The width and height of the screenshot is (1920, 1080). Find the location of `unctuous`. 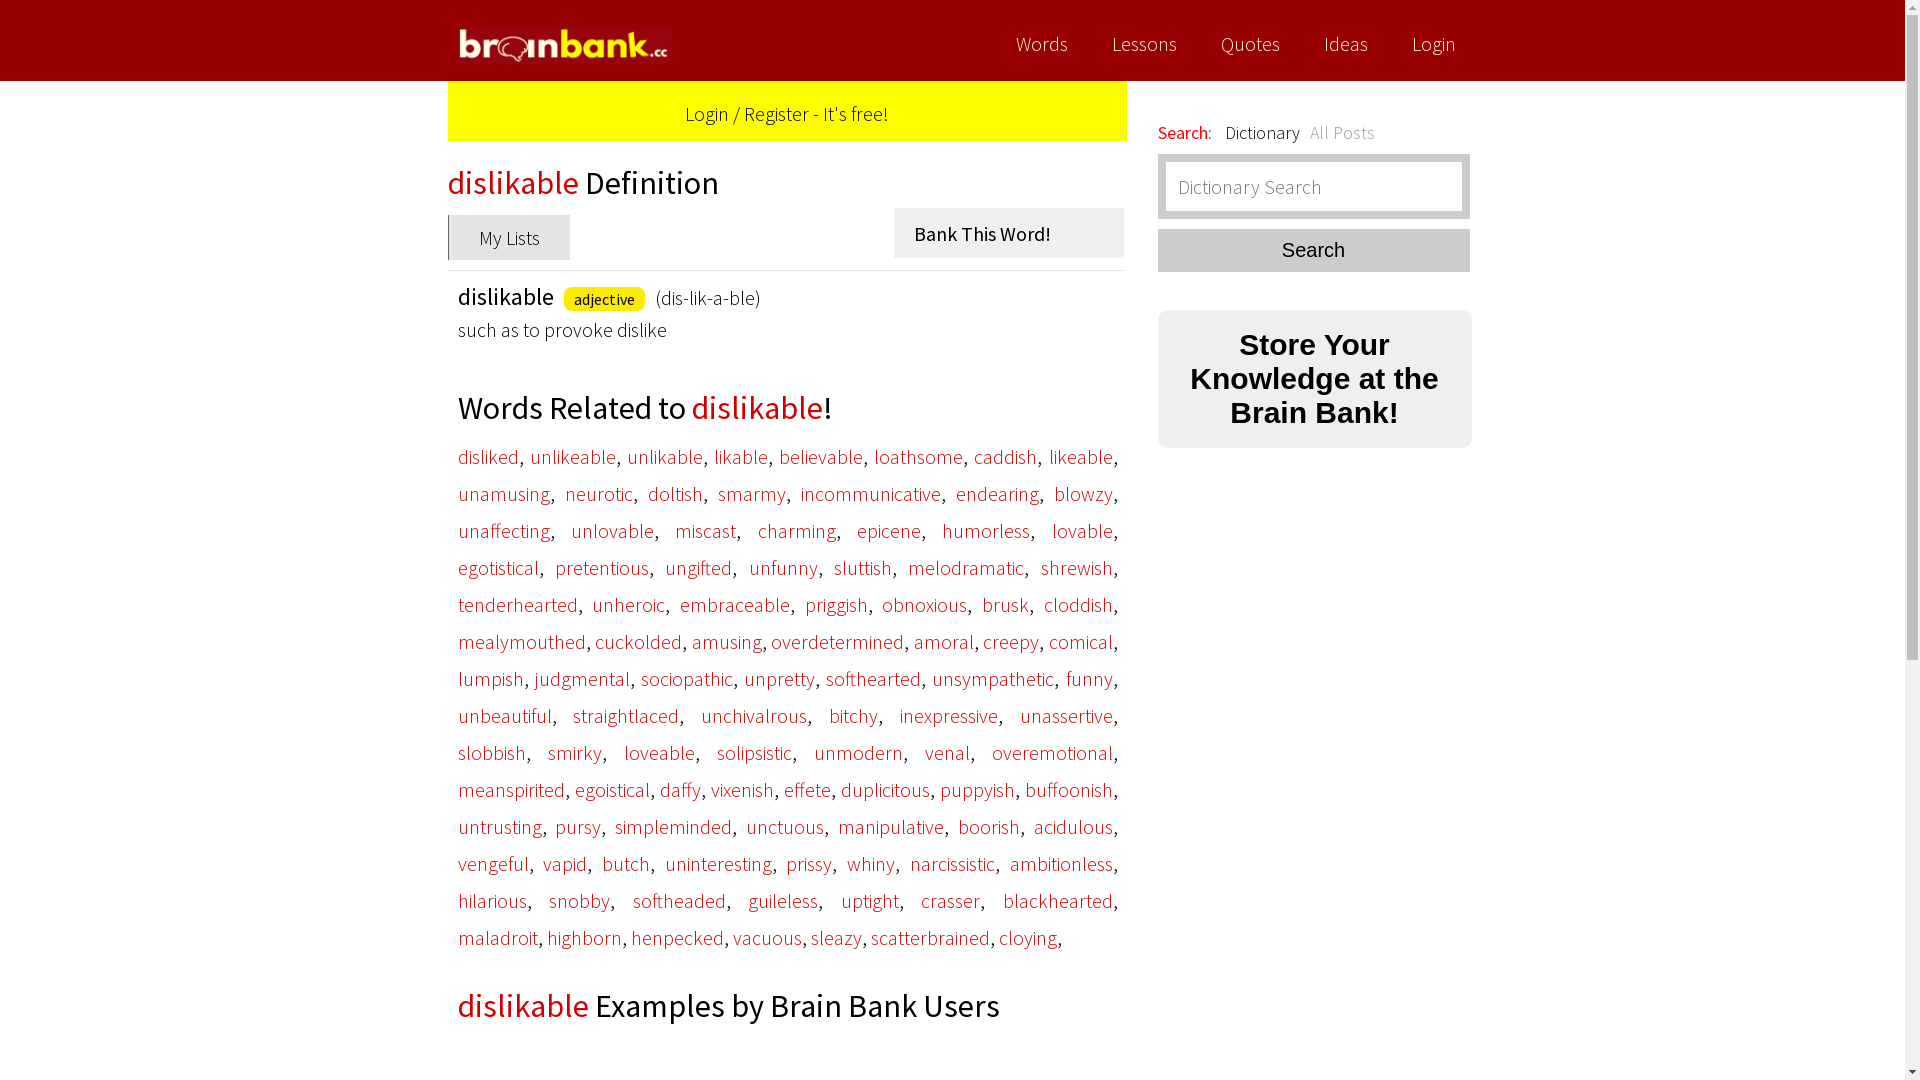

unctuous is located at coordinates (785, 826).